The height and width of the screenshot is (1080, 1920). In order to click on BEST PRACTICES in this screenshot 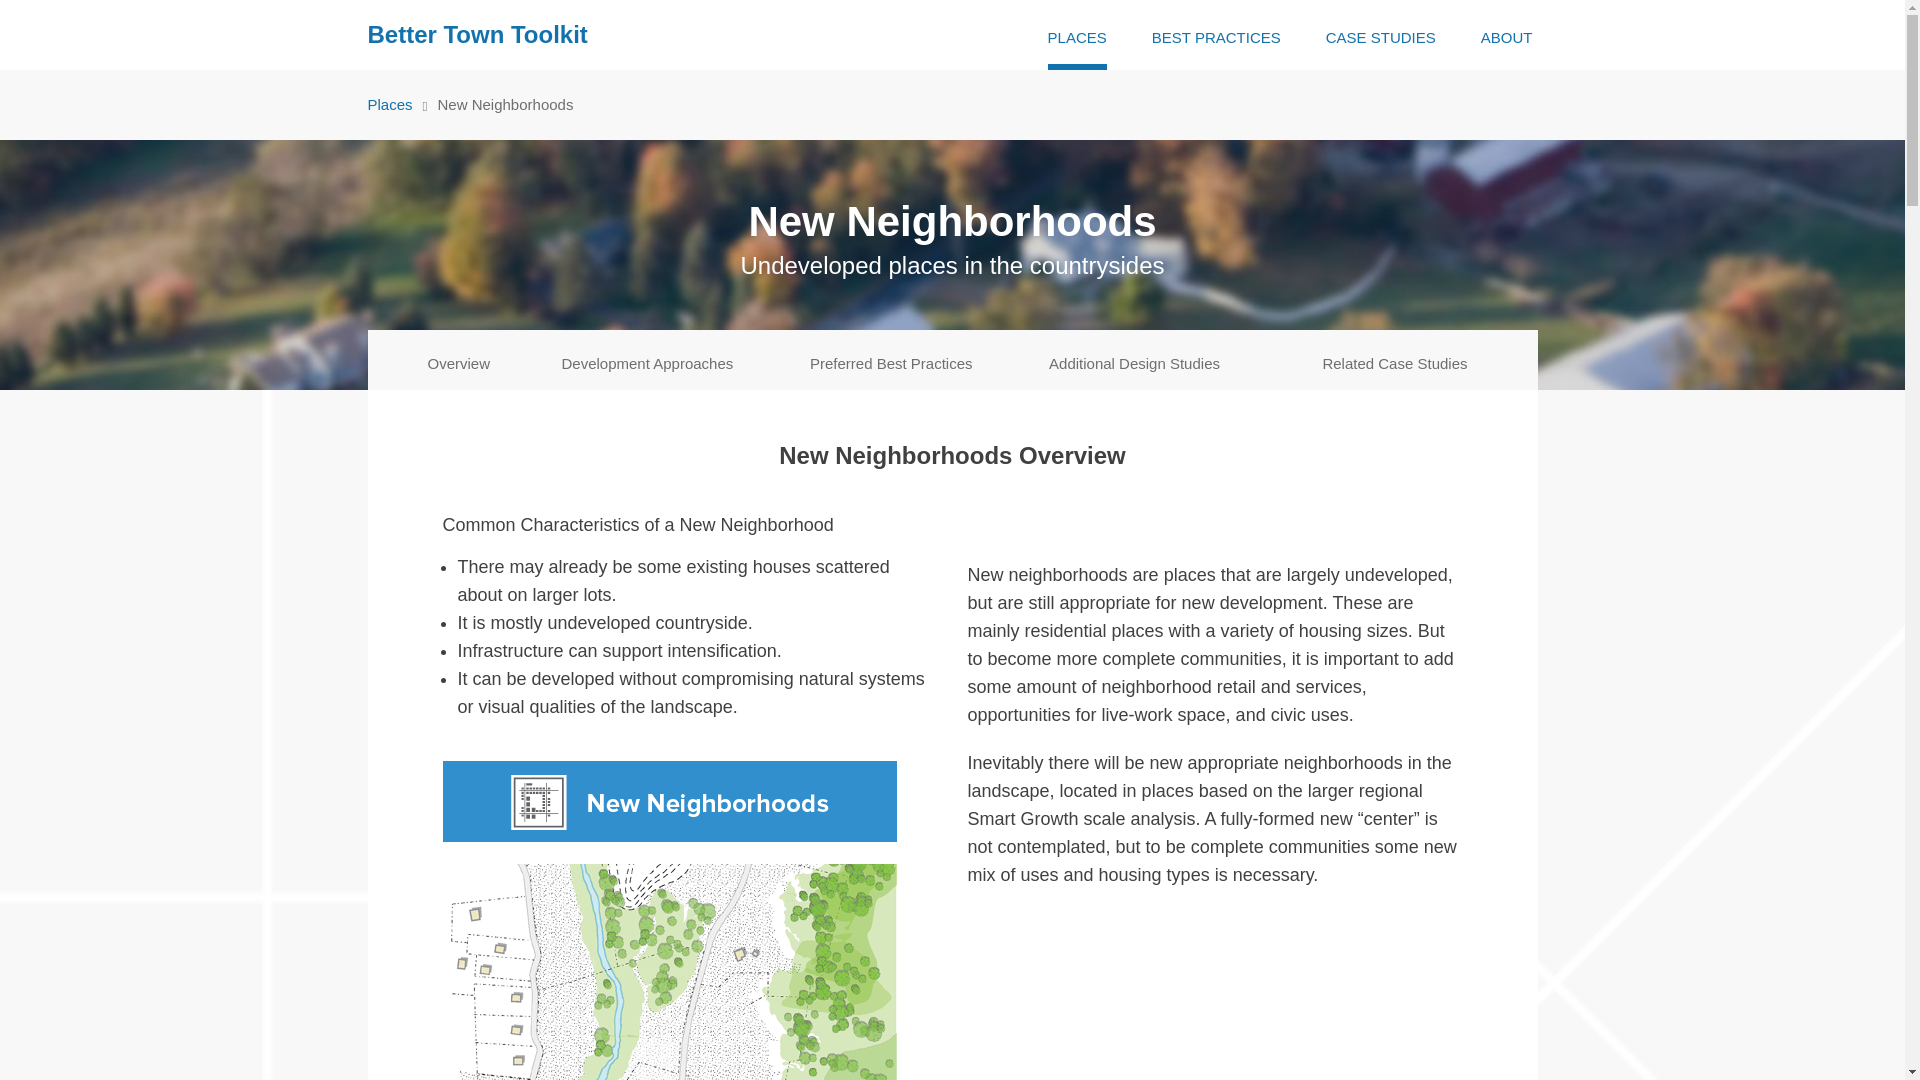, I will do `click(1216, 35)`.